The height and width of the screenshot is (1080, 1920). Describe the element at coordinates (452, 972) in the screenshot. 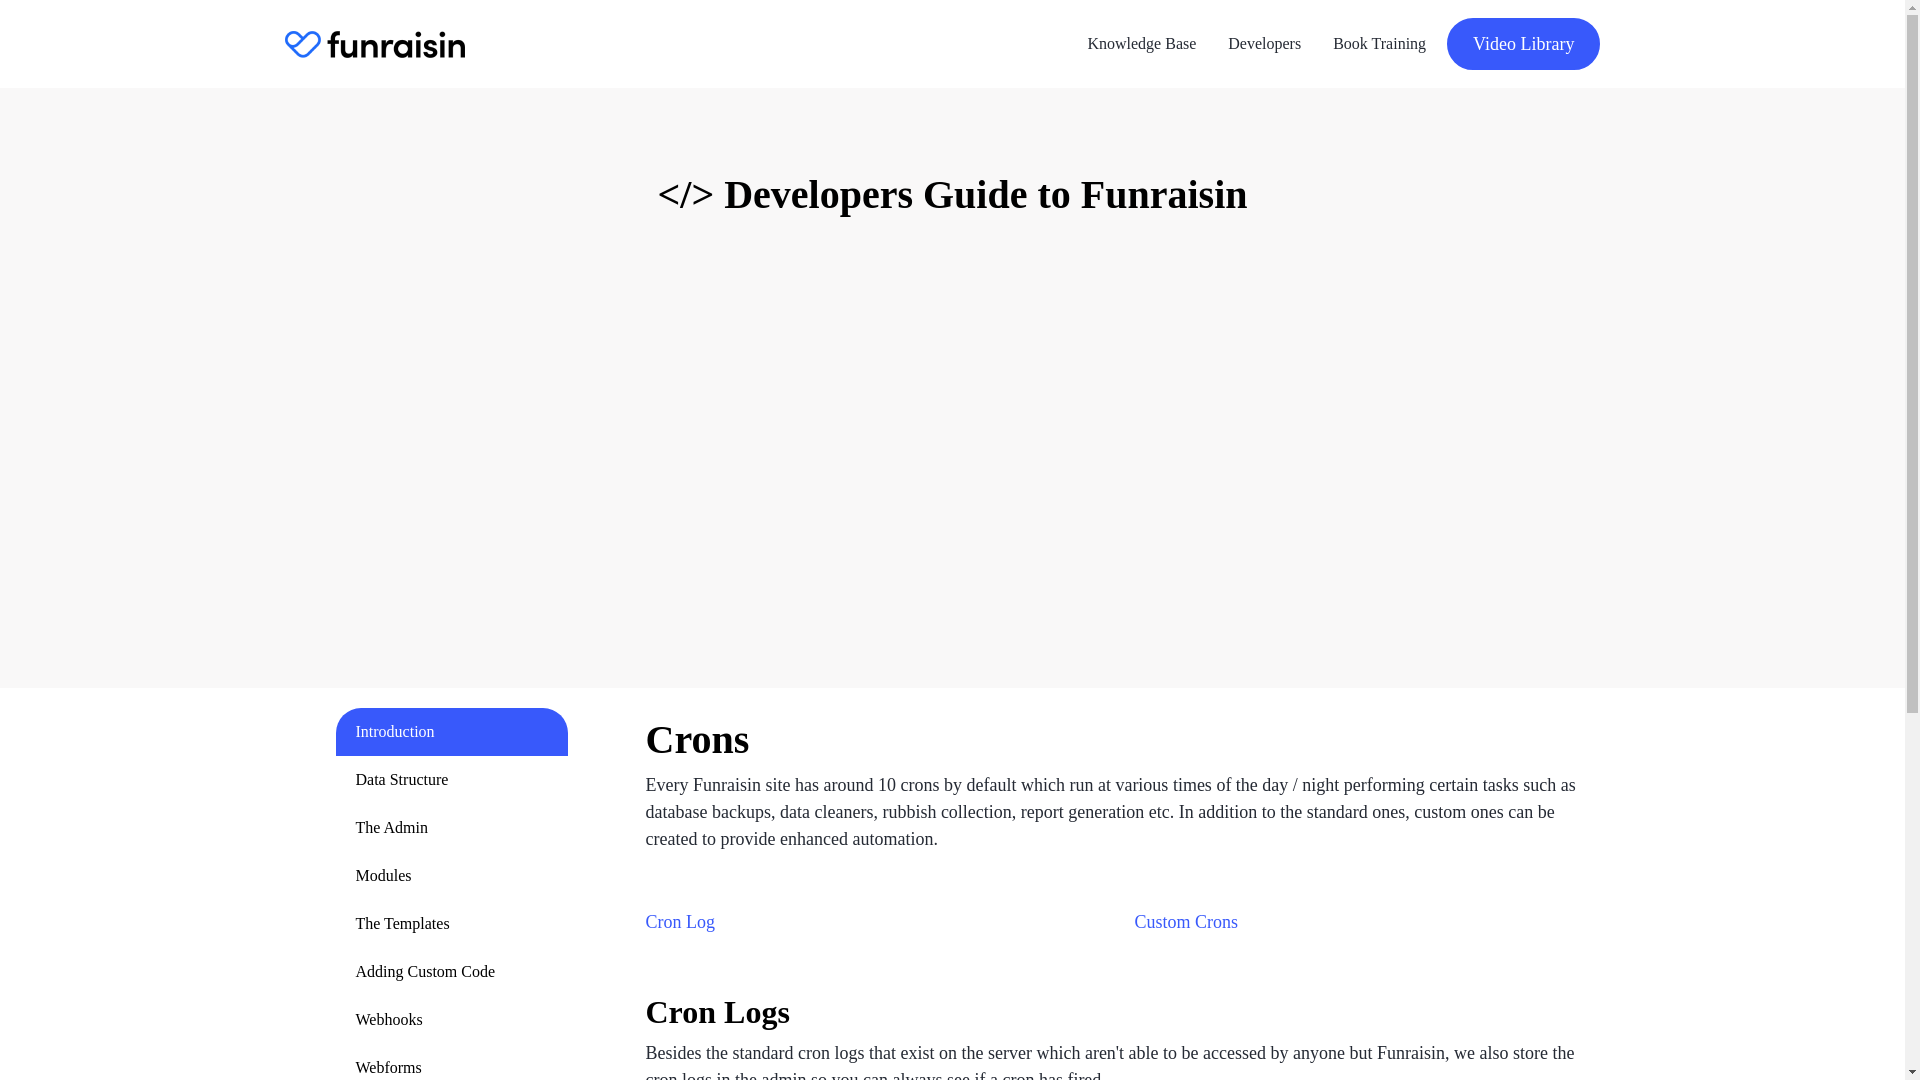

I see `Adding Custom Code` at that location.